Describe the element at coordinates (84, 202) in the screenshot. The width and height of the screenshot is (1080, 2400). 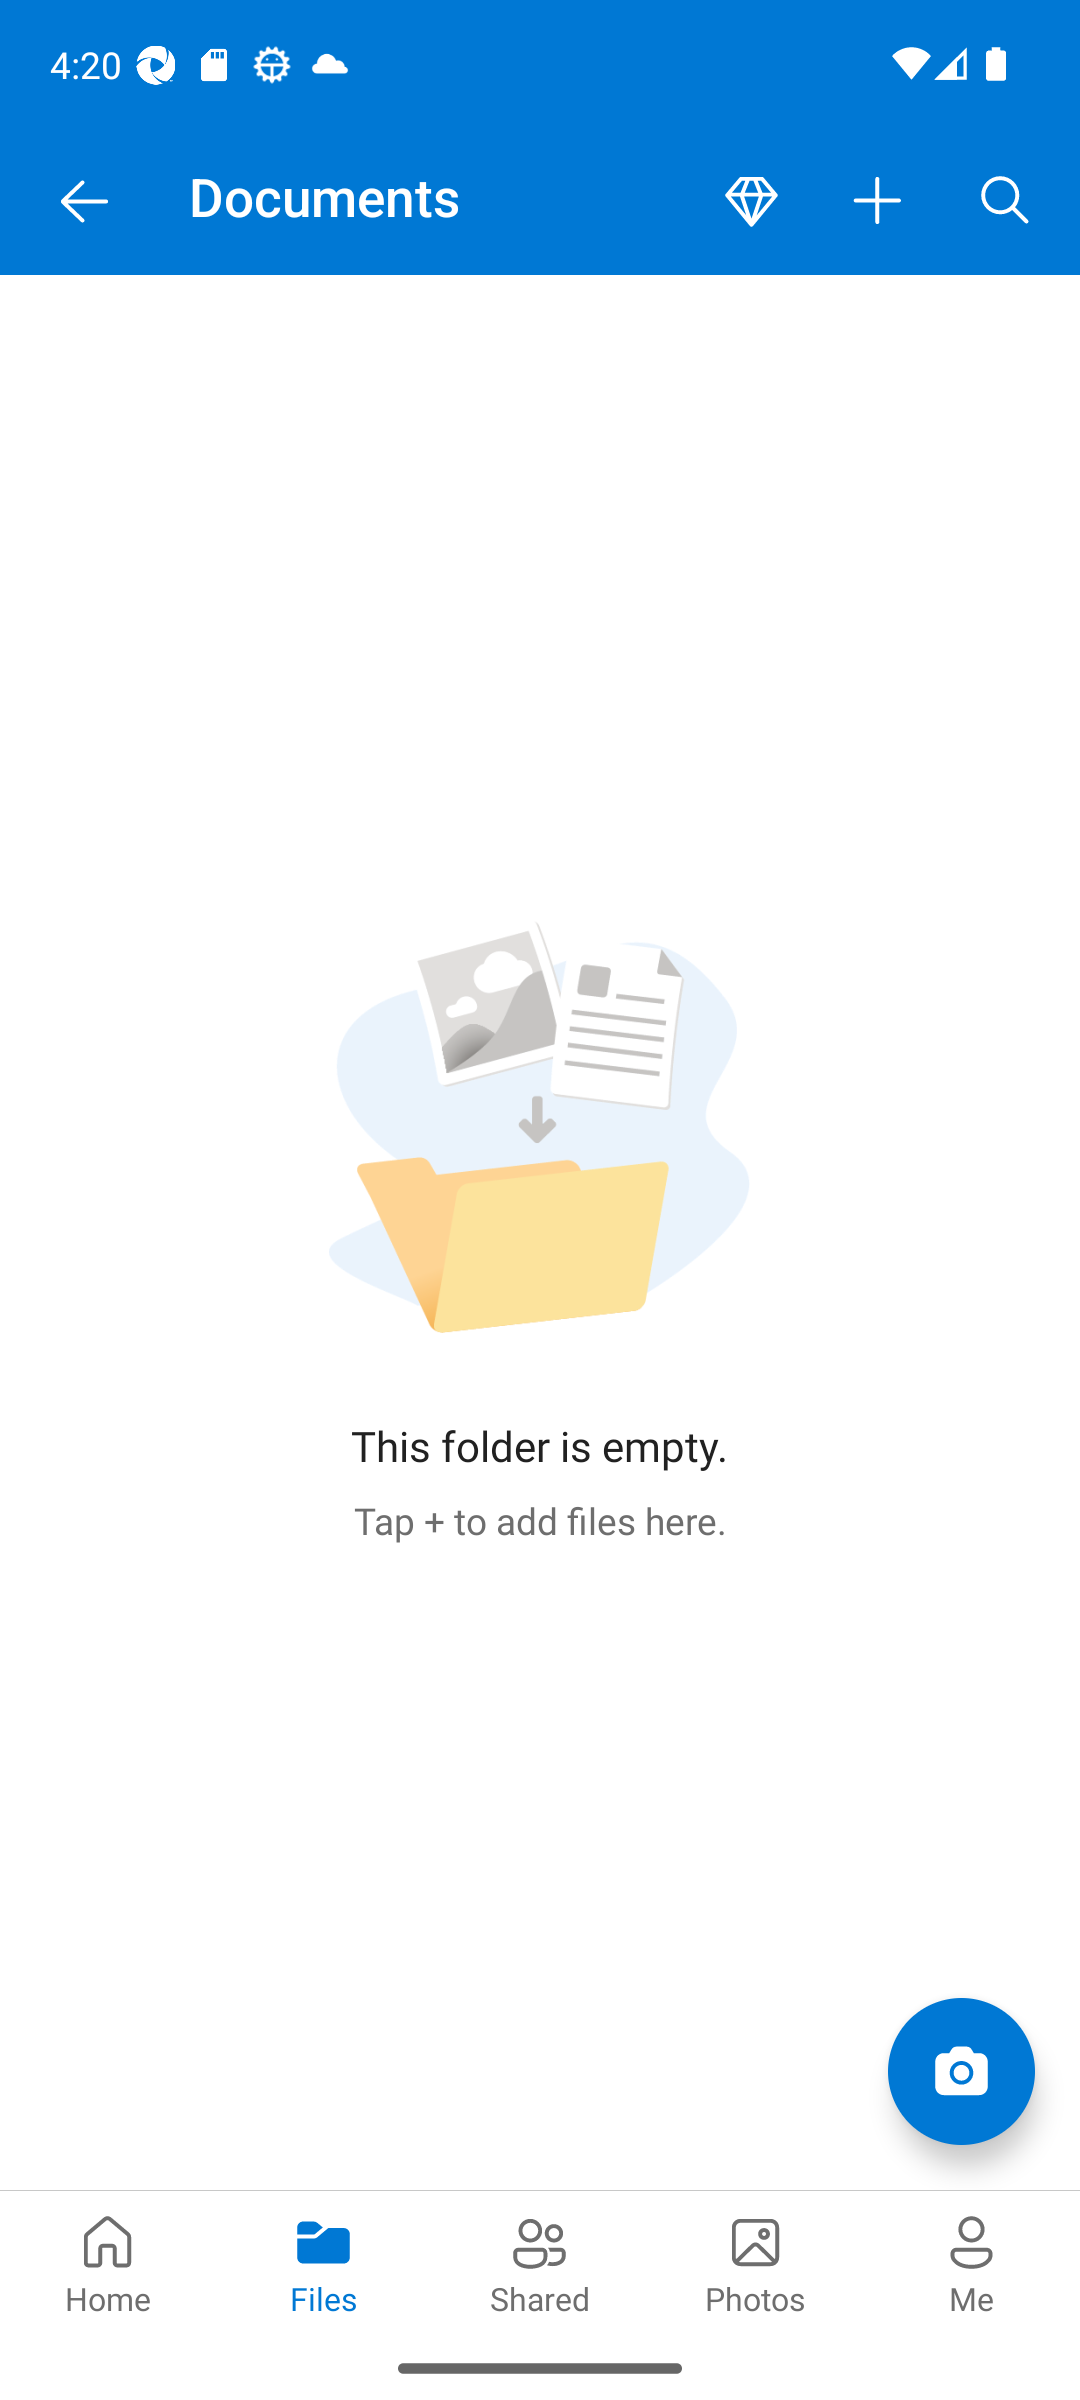
I see `Navigate Up` at that location.